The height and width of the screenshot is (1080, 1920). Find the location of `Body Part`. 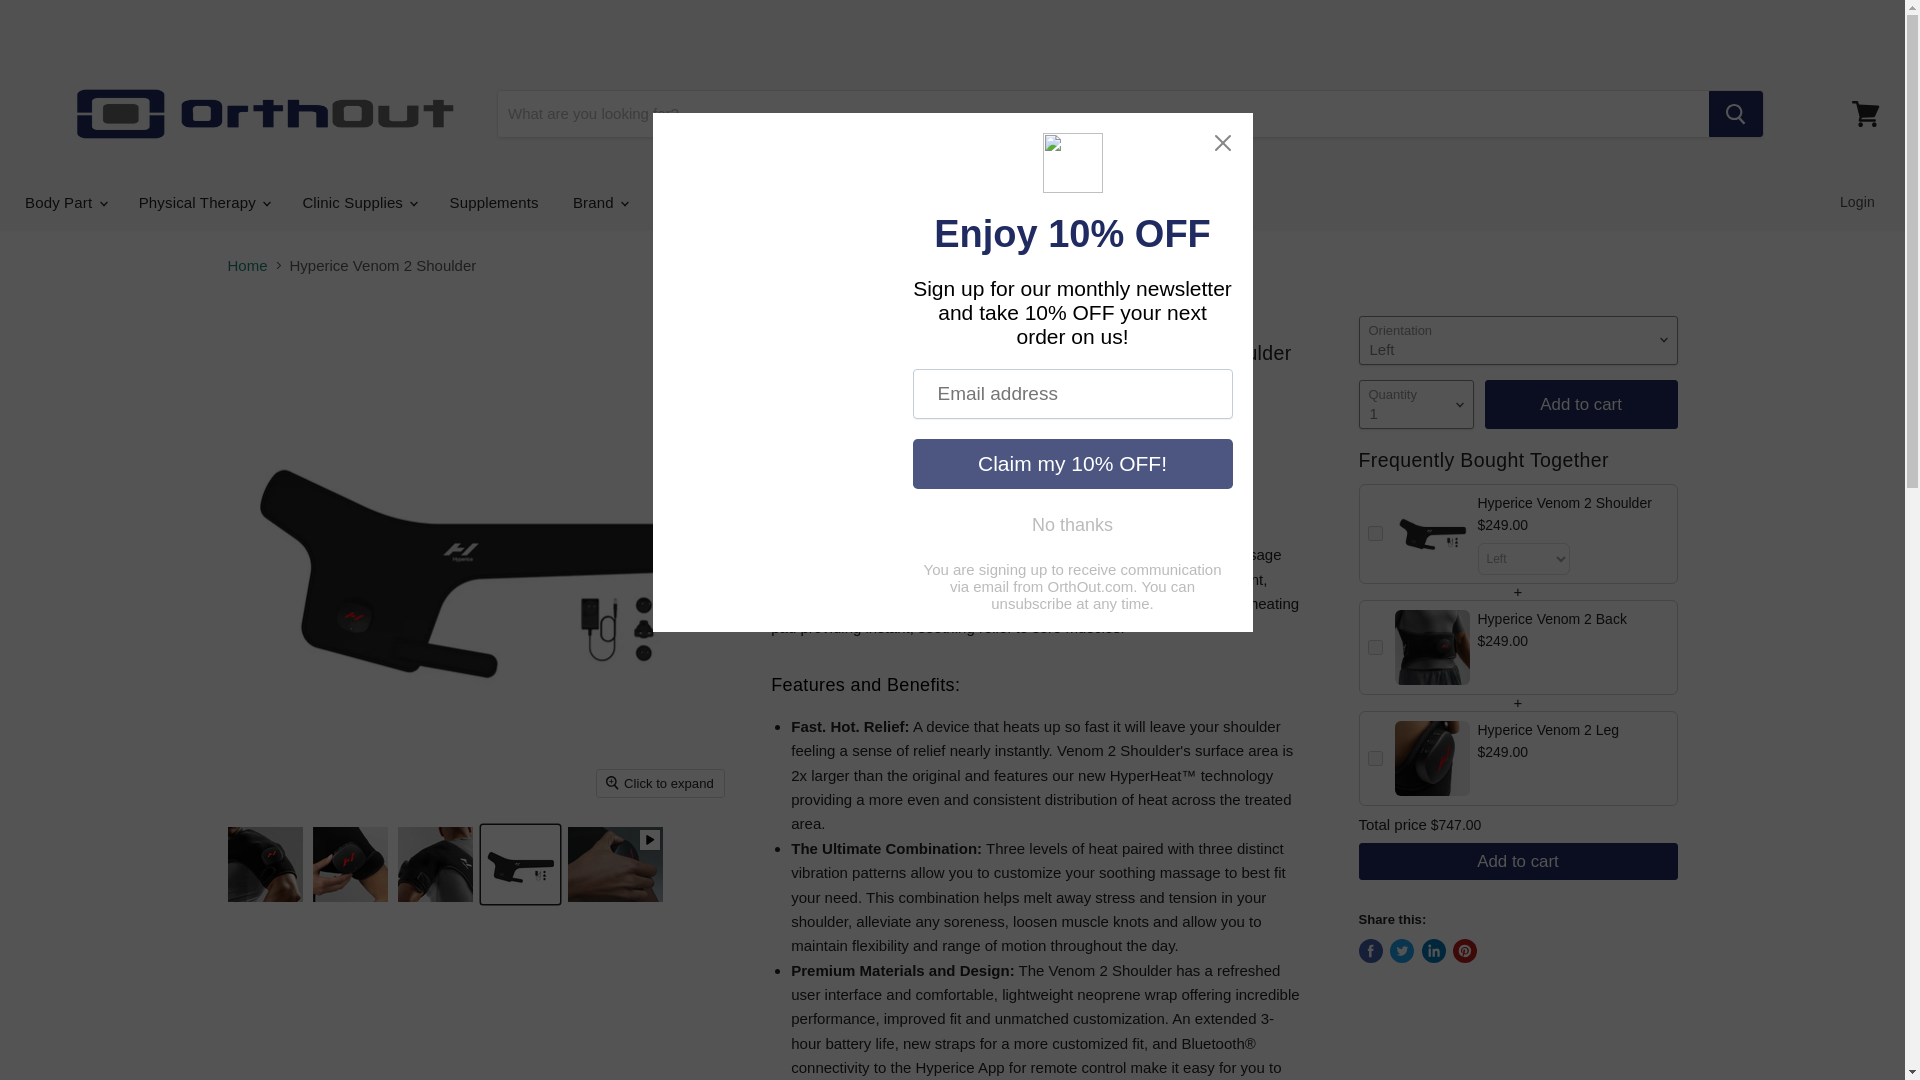

Body Part is located at coordinates (64, 202).